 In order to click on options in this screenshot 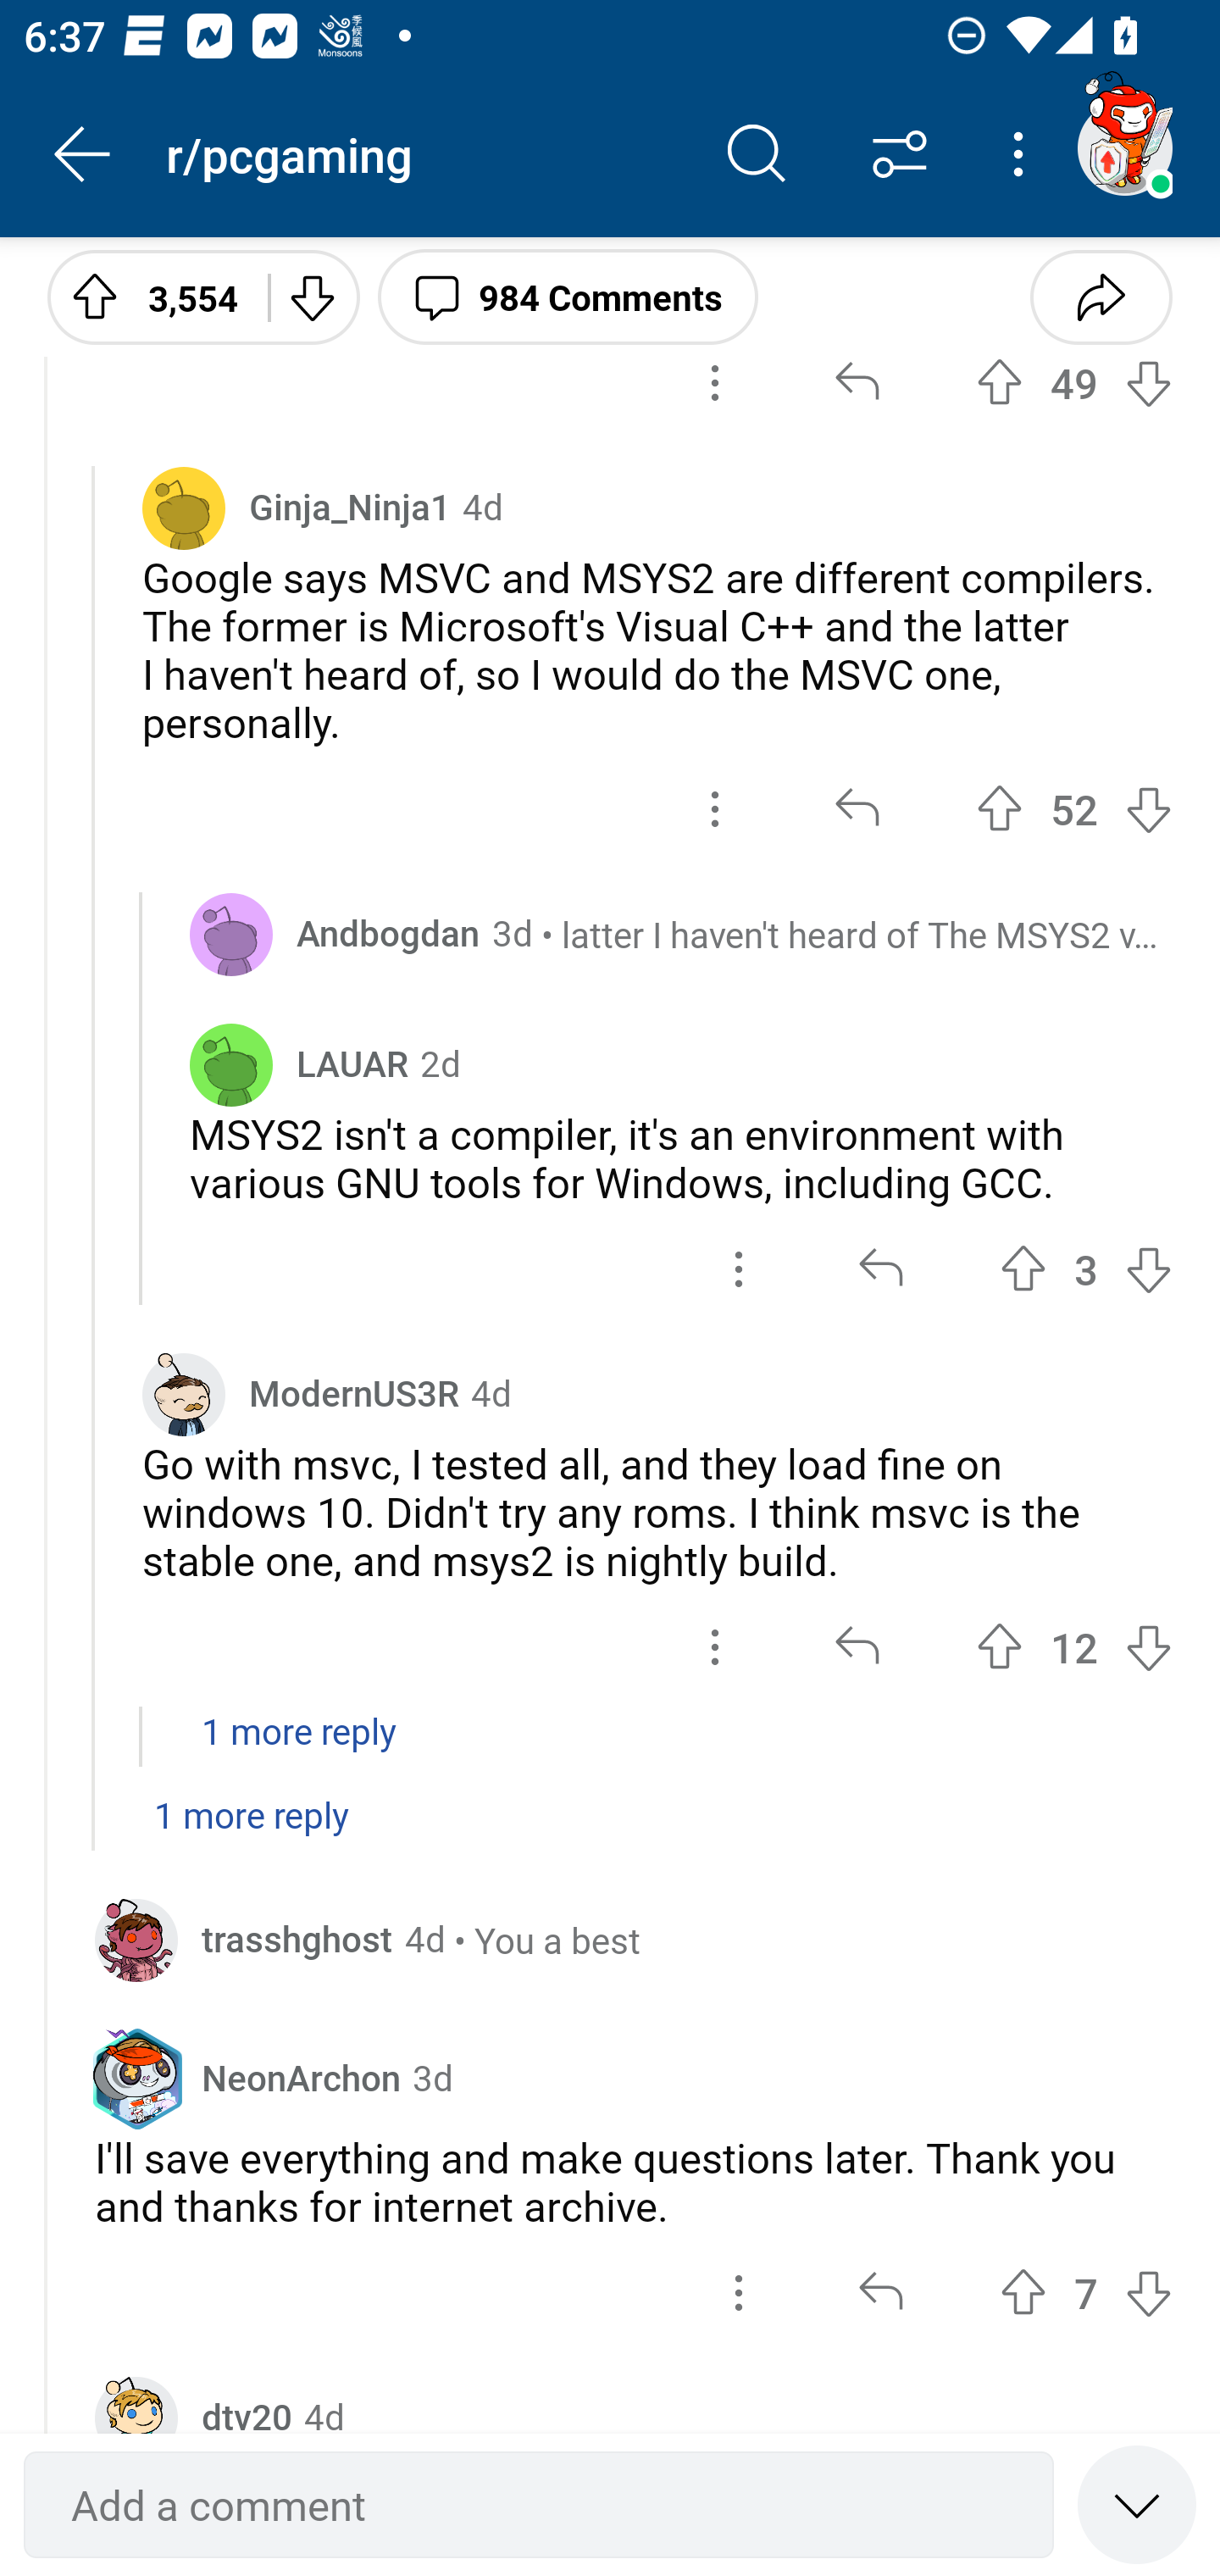, I will do `click(715, 808)`.